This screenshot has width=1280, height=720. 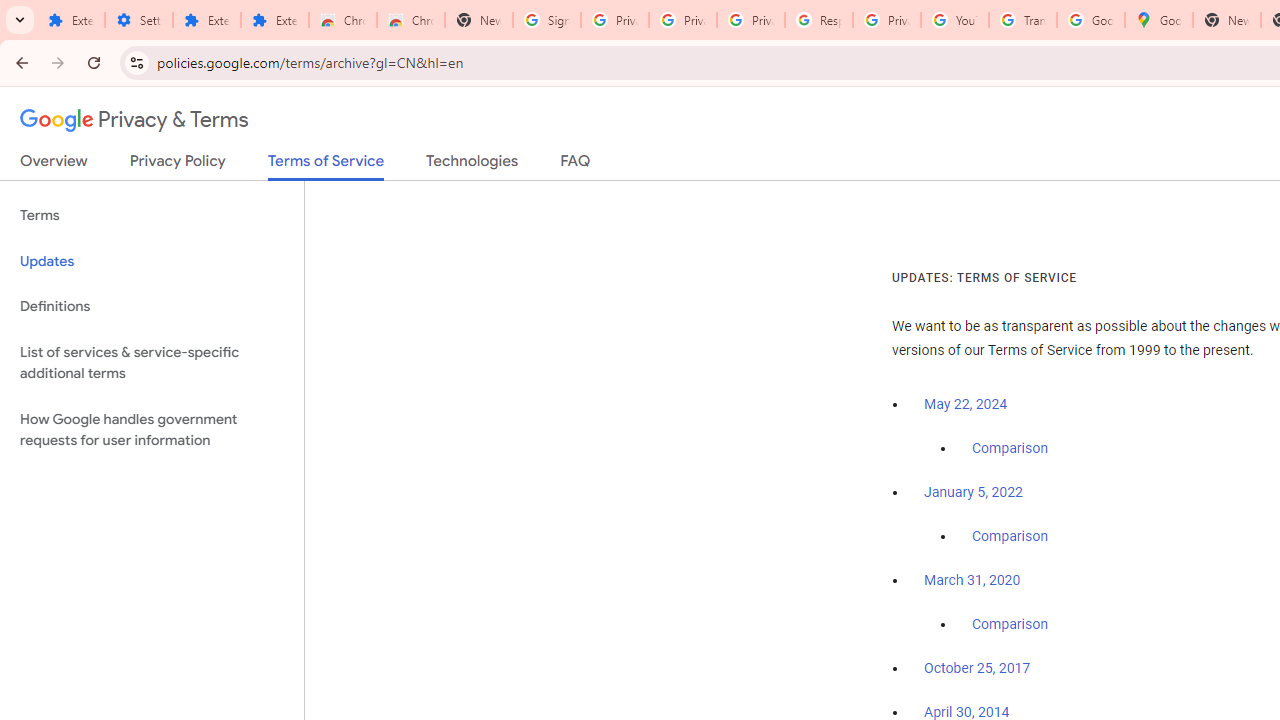 I want to click on Sign in - Google Accounts, so click(x=547, y=20).